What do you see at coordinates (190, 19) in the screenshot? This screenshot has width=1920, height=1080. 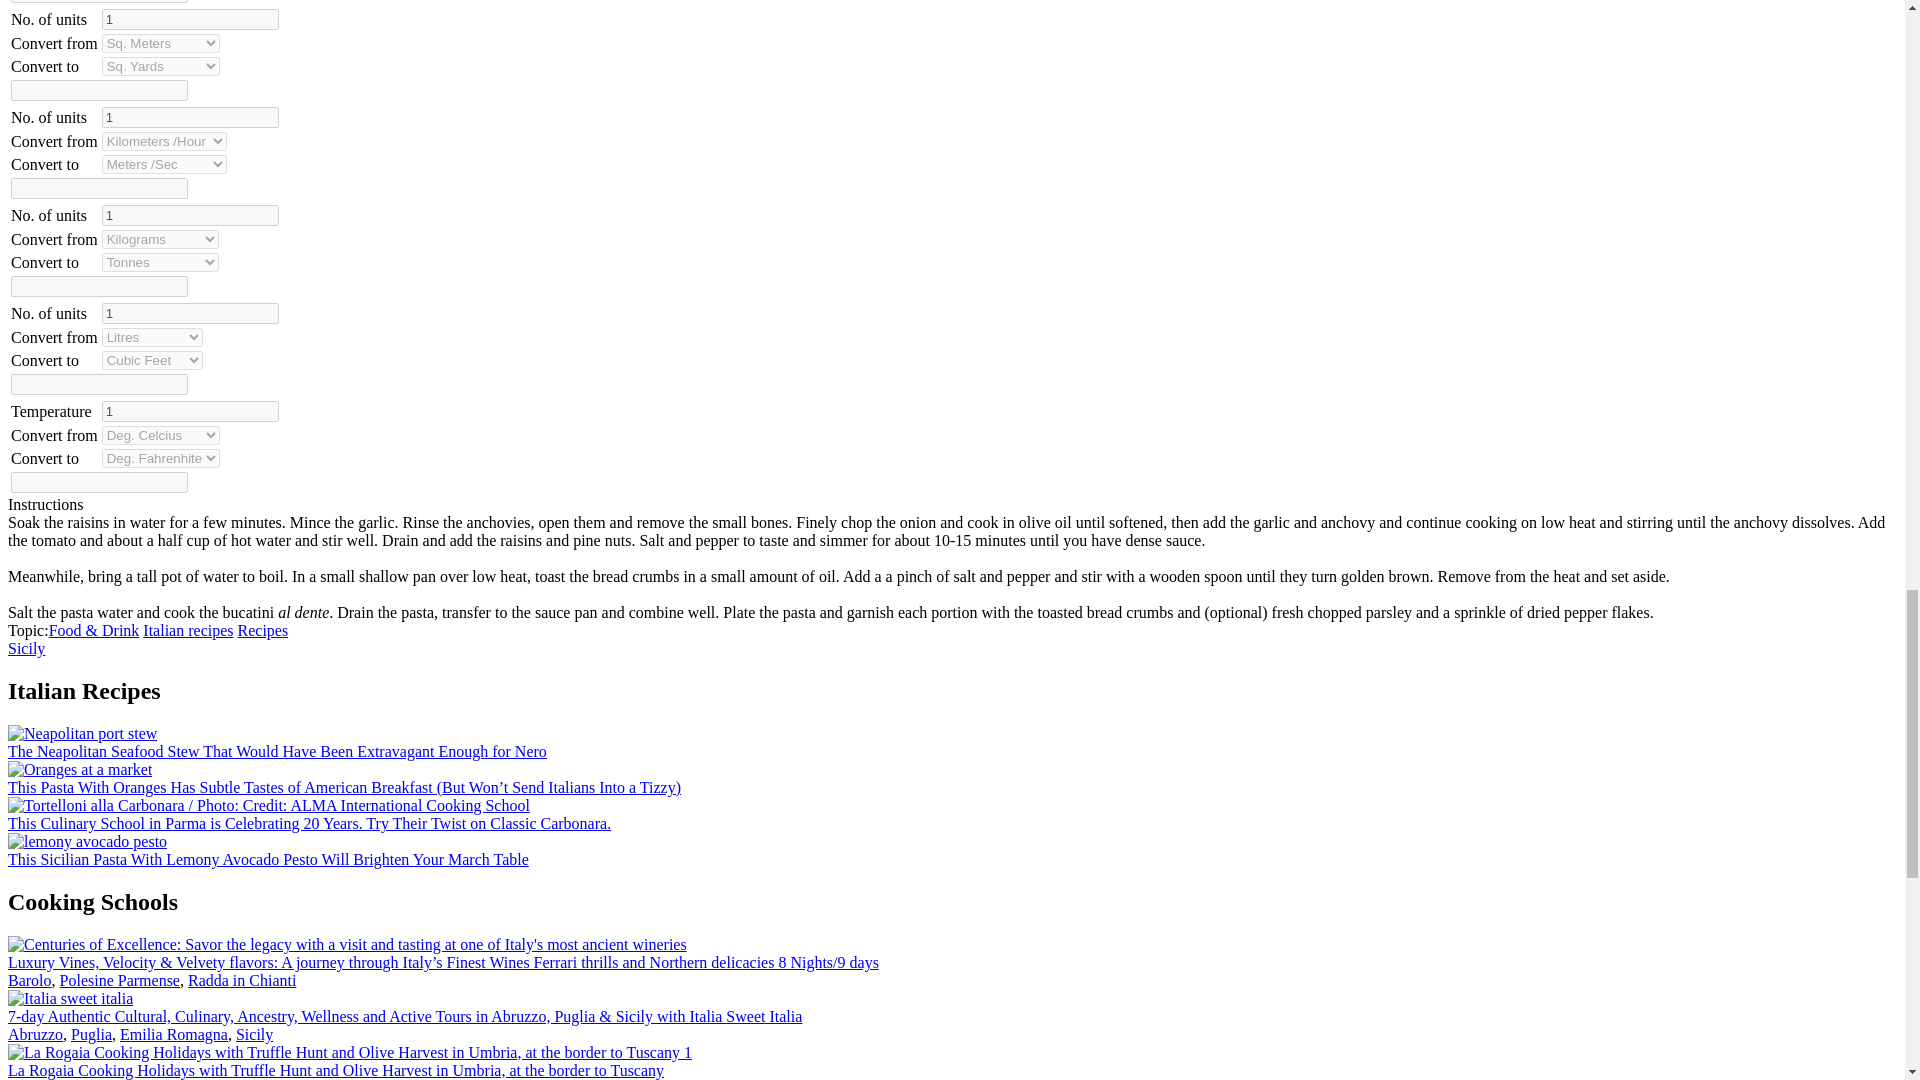 I see `1` at bounding box center [190, 19].